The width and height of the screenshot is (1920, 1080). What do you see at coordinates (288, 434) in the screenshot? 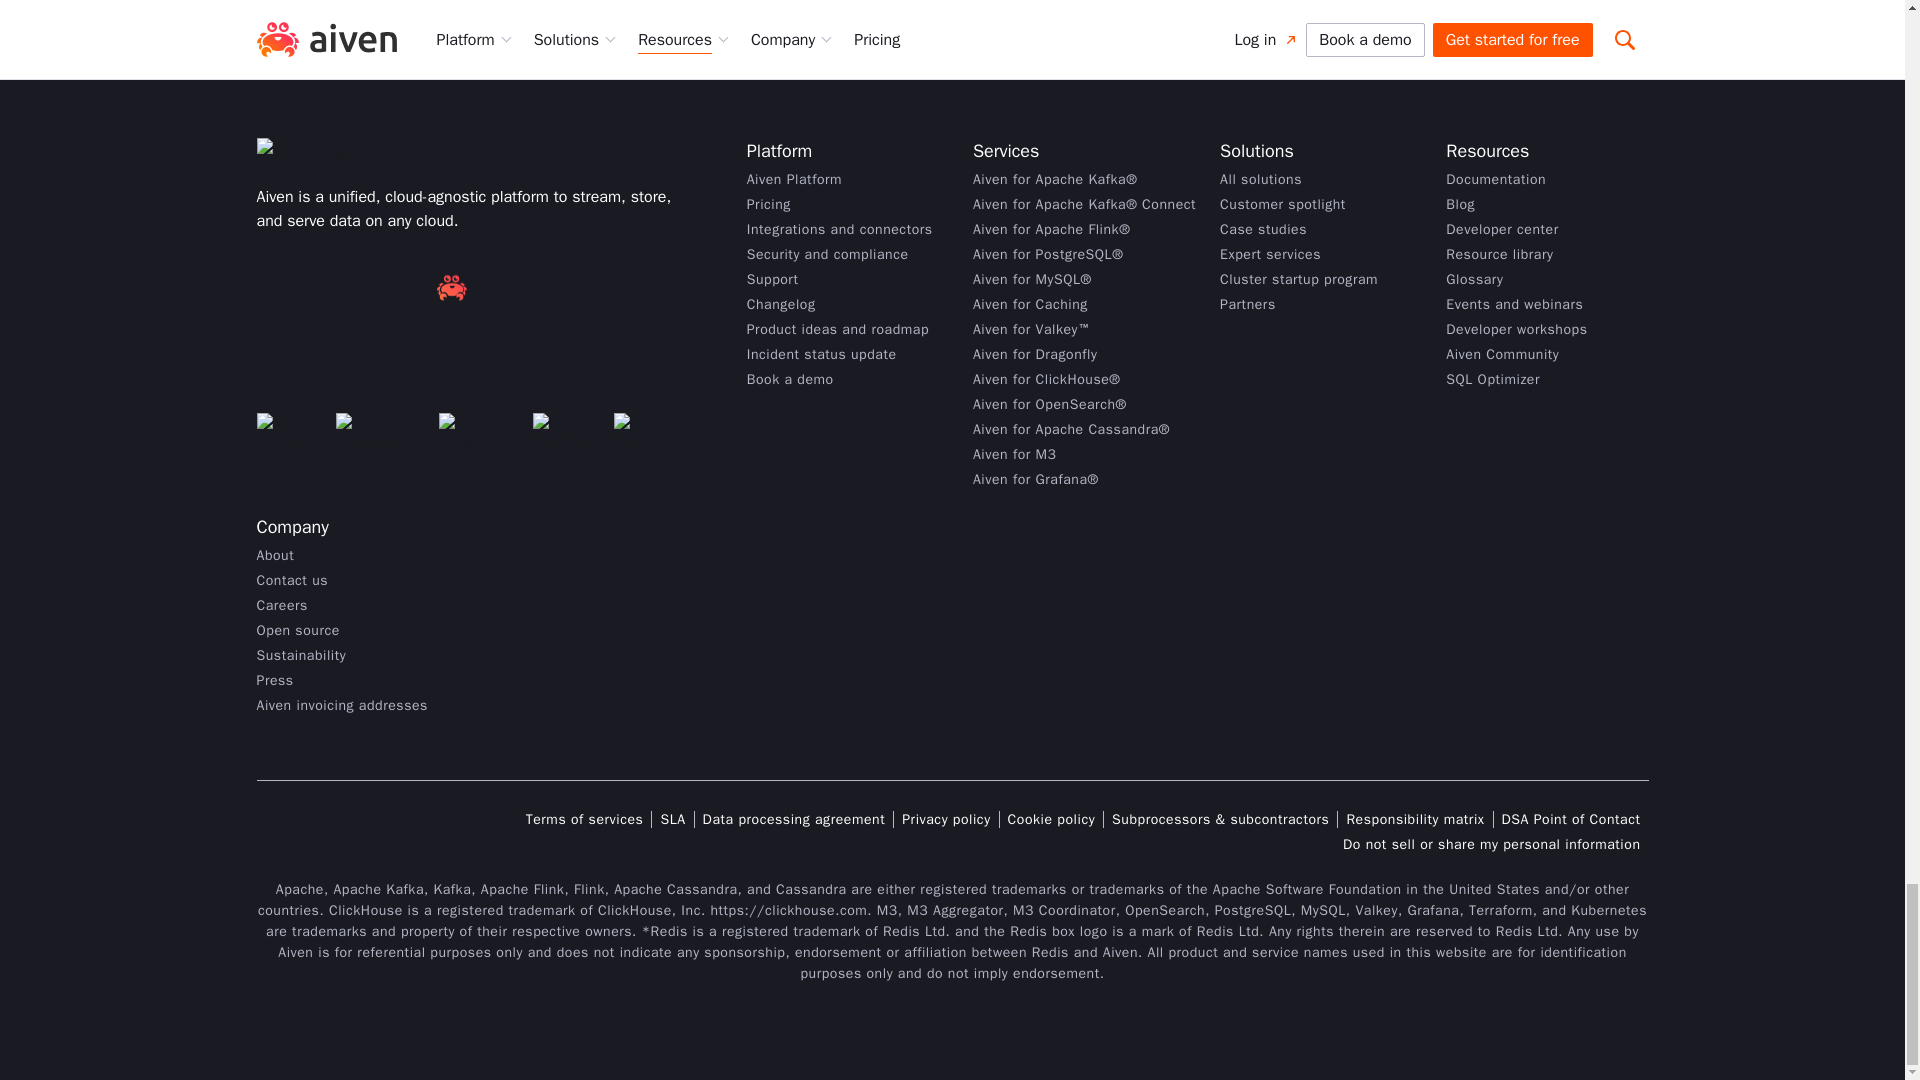
I see `Github` at bounding box center [288, 434].